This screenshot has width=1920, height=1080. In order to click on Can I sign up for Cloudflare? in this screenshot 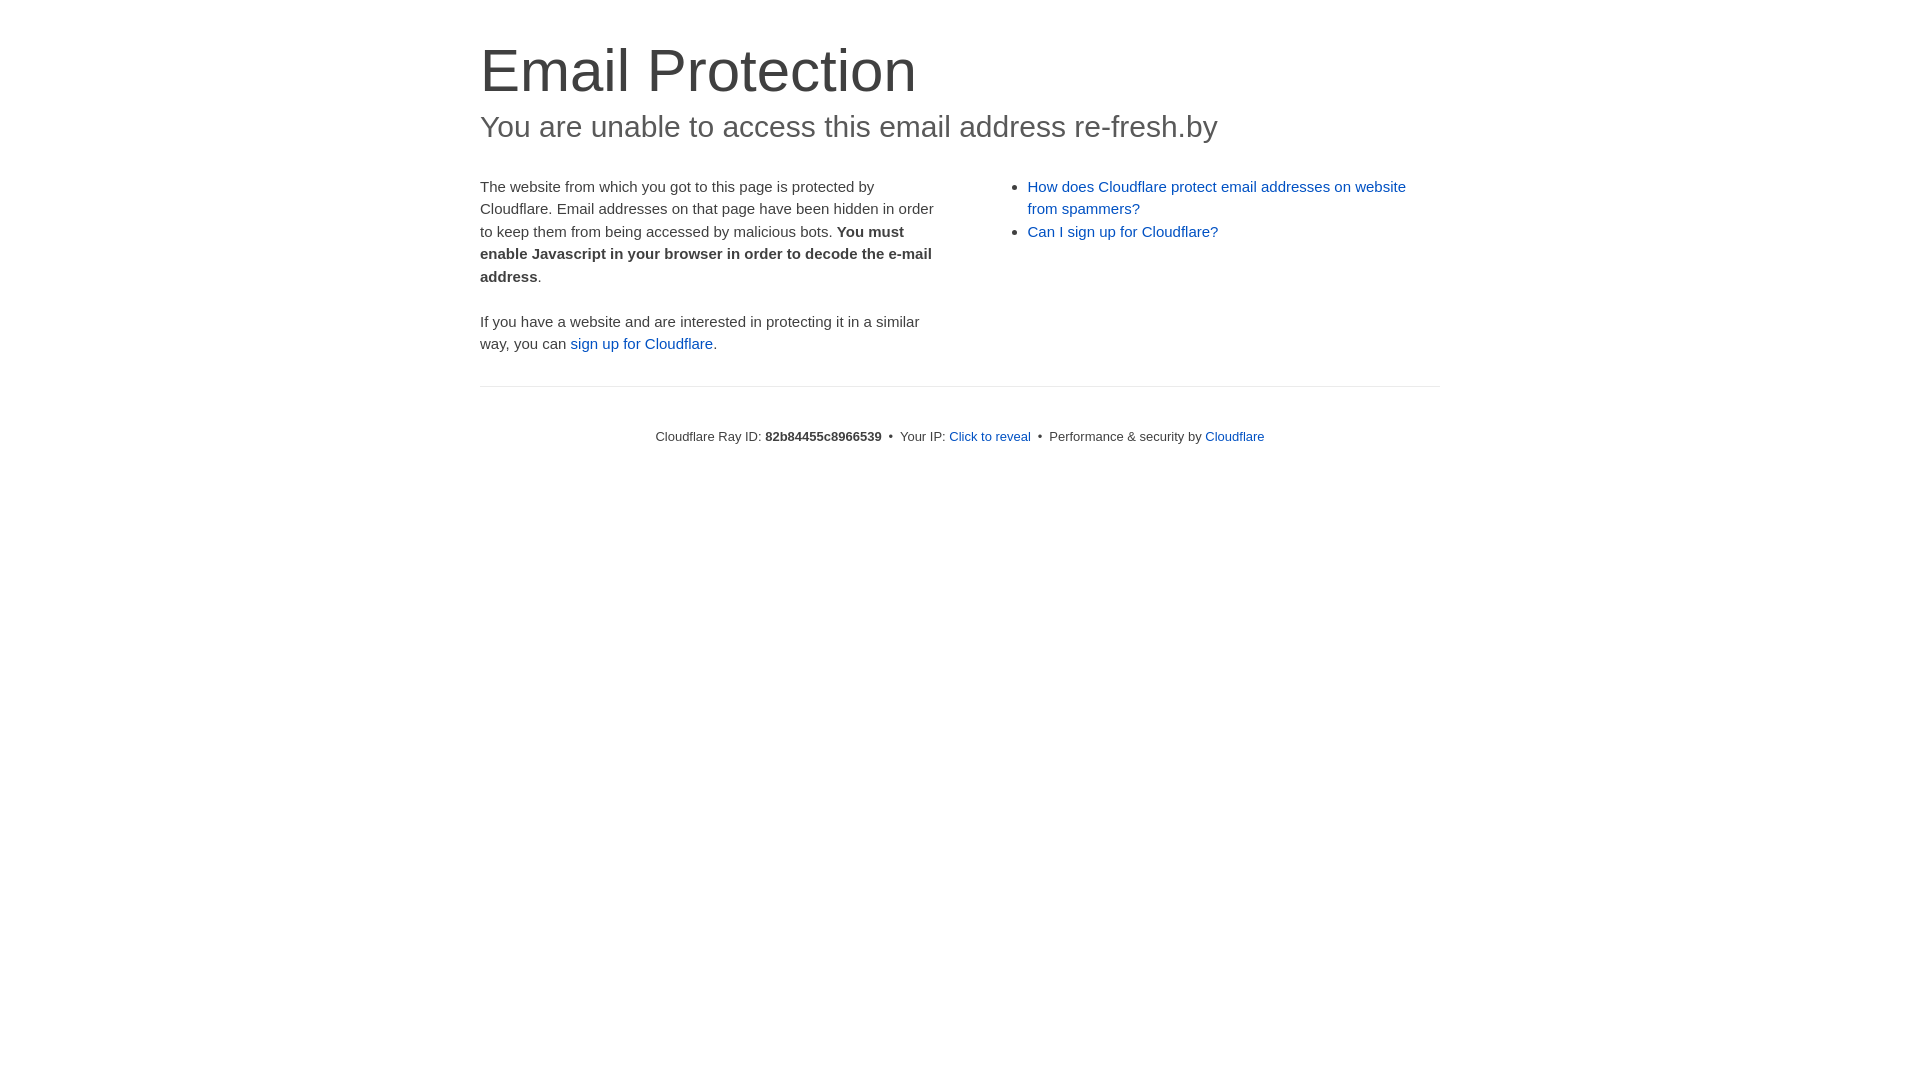, I will do `click(1124, 232)`.